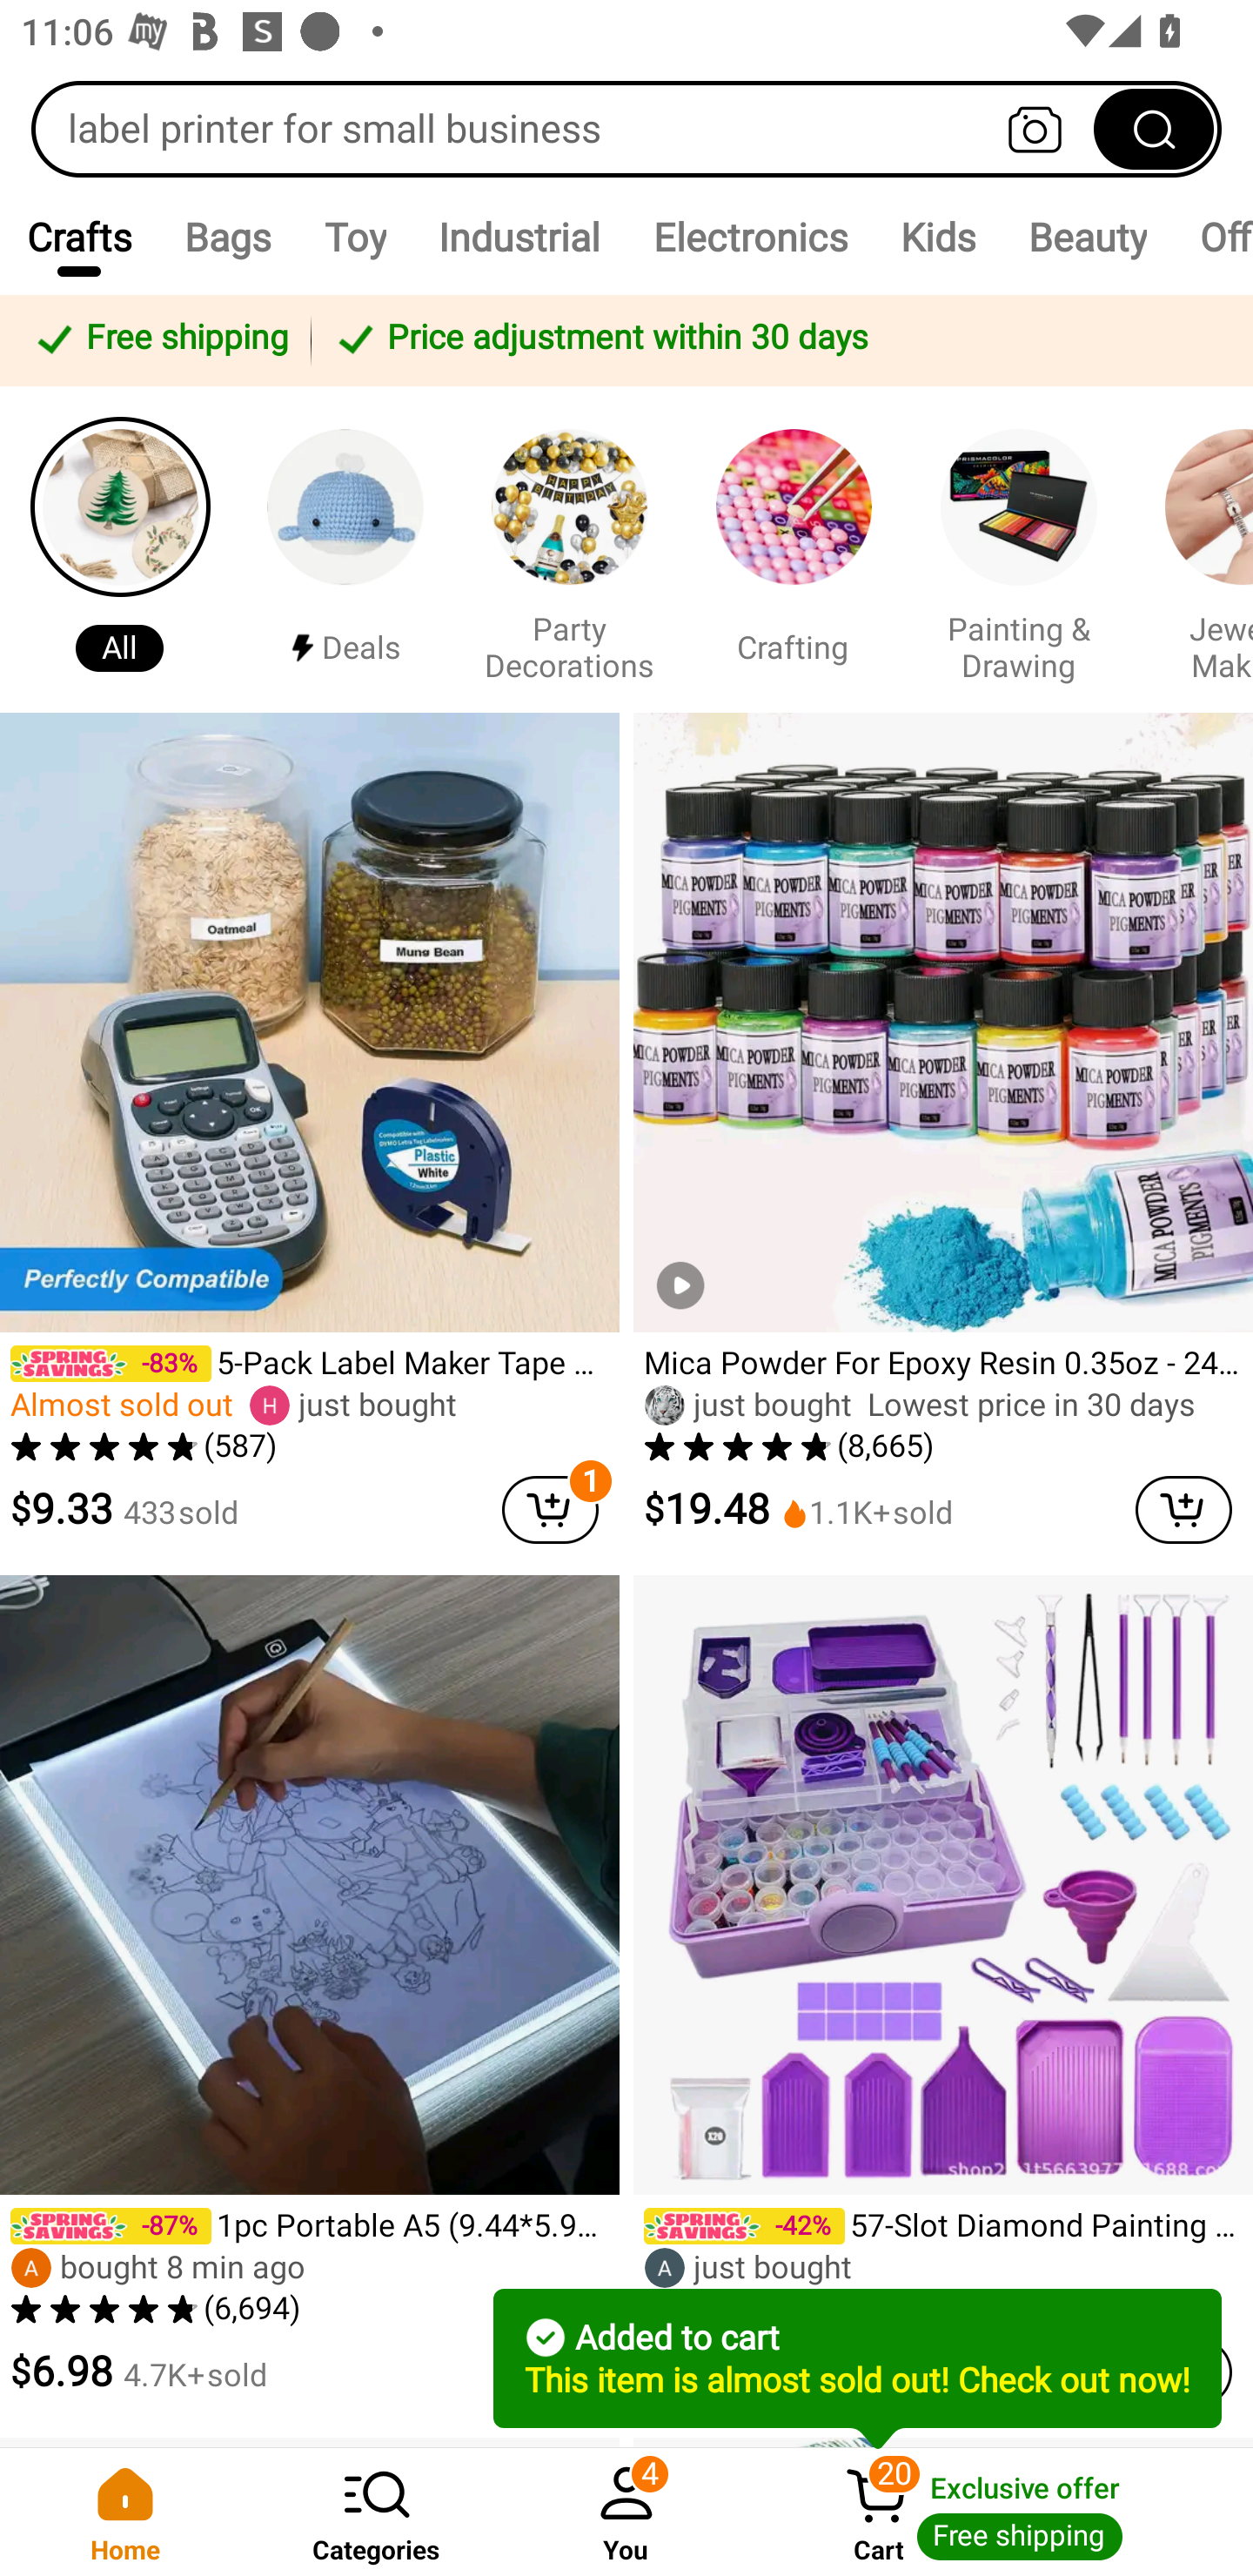 The width and height of the screenshot is (1253, 2576). Describe the element at coordinates (120, 548) in the screenshot. I see `All` at that location.